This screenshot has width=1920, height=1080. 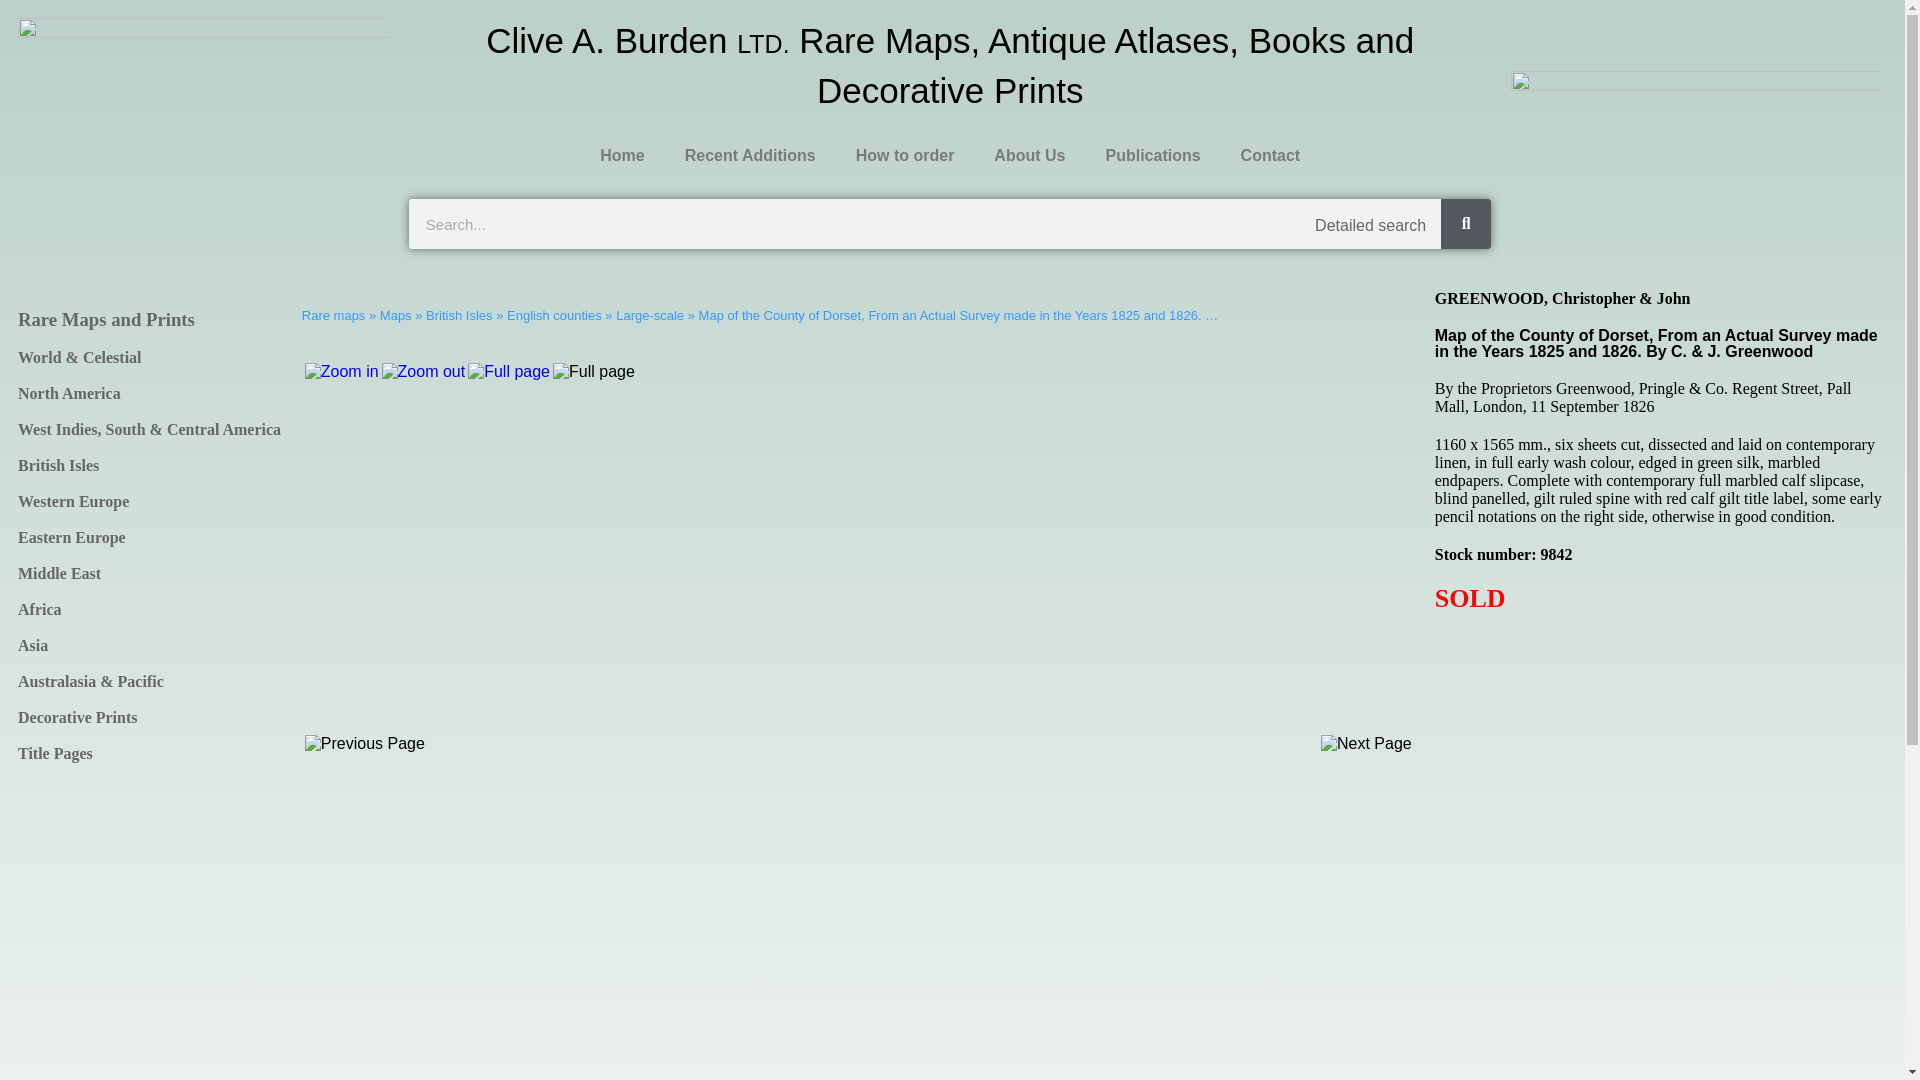 What do you see at coordinates (150, 393) in the screenshot?
I see `North America` at bounding box center [150, 393].